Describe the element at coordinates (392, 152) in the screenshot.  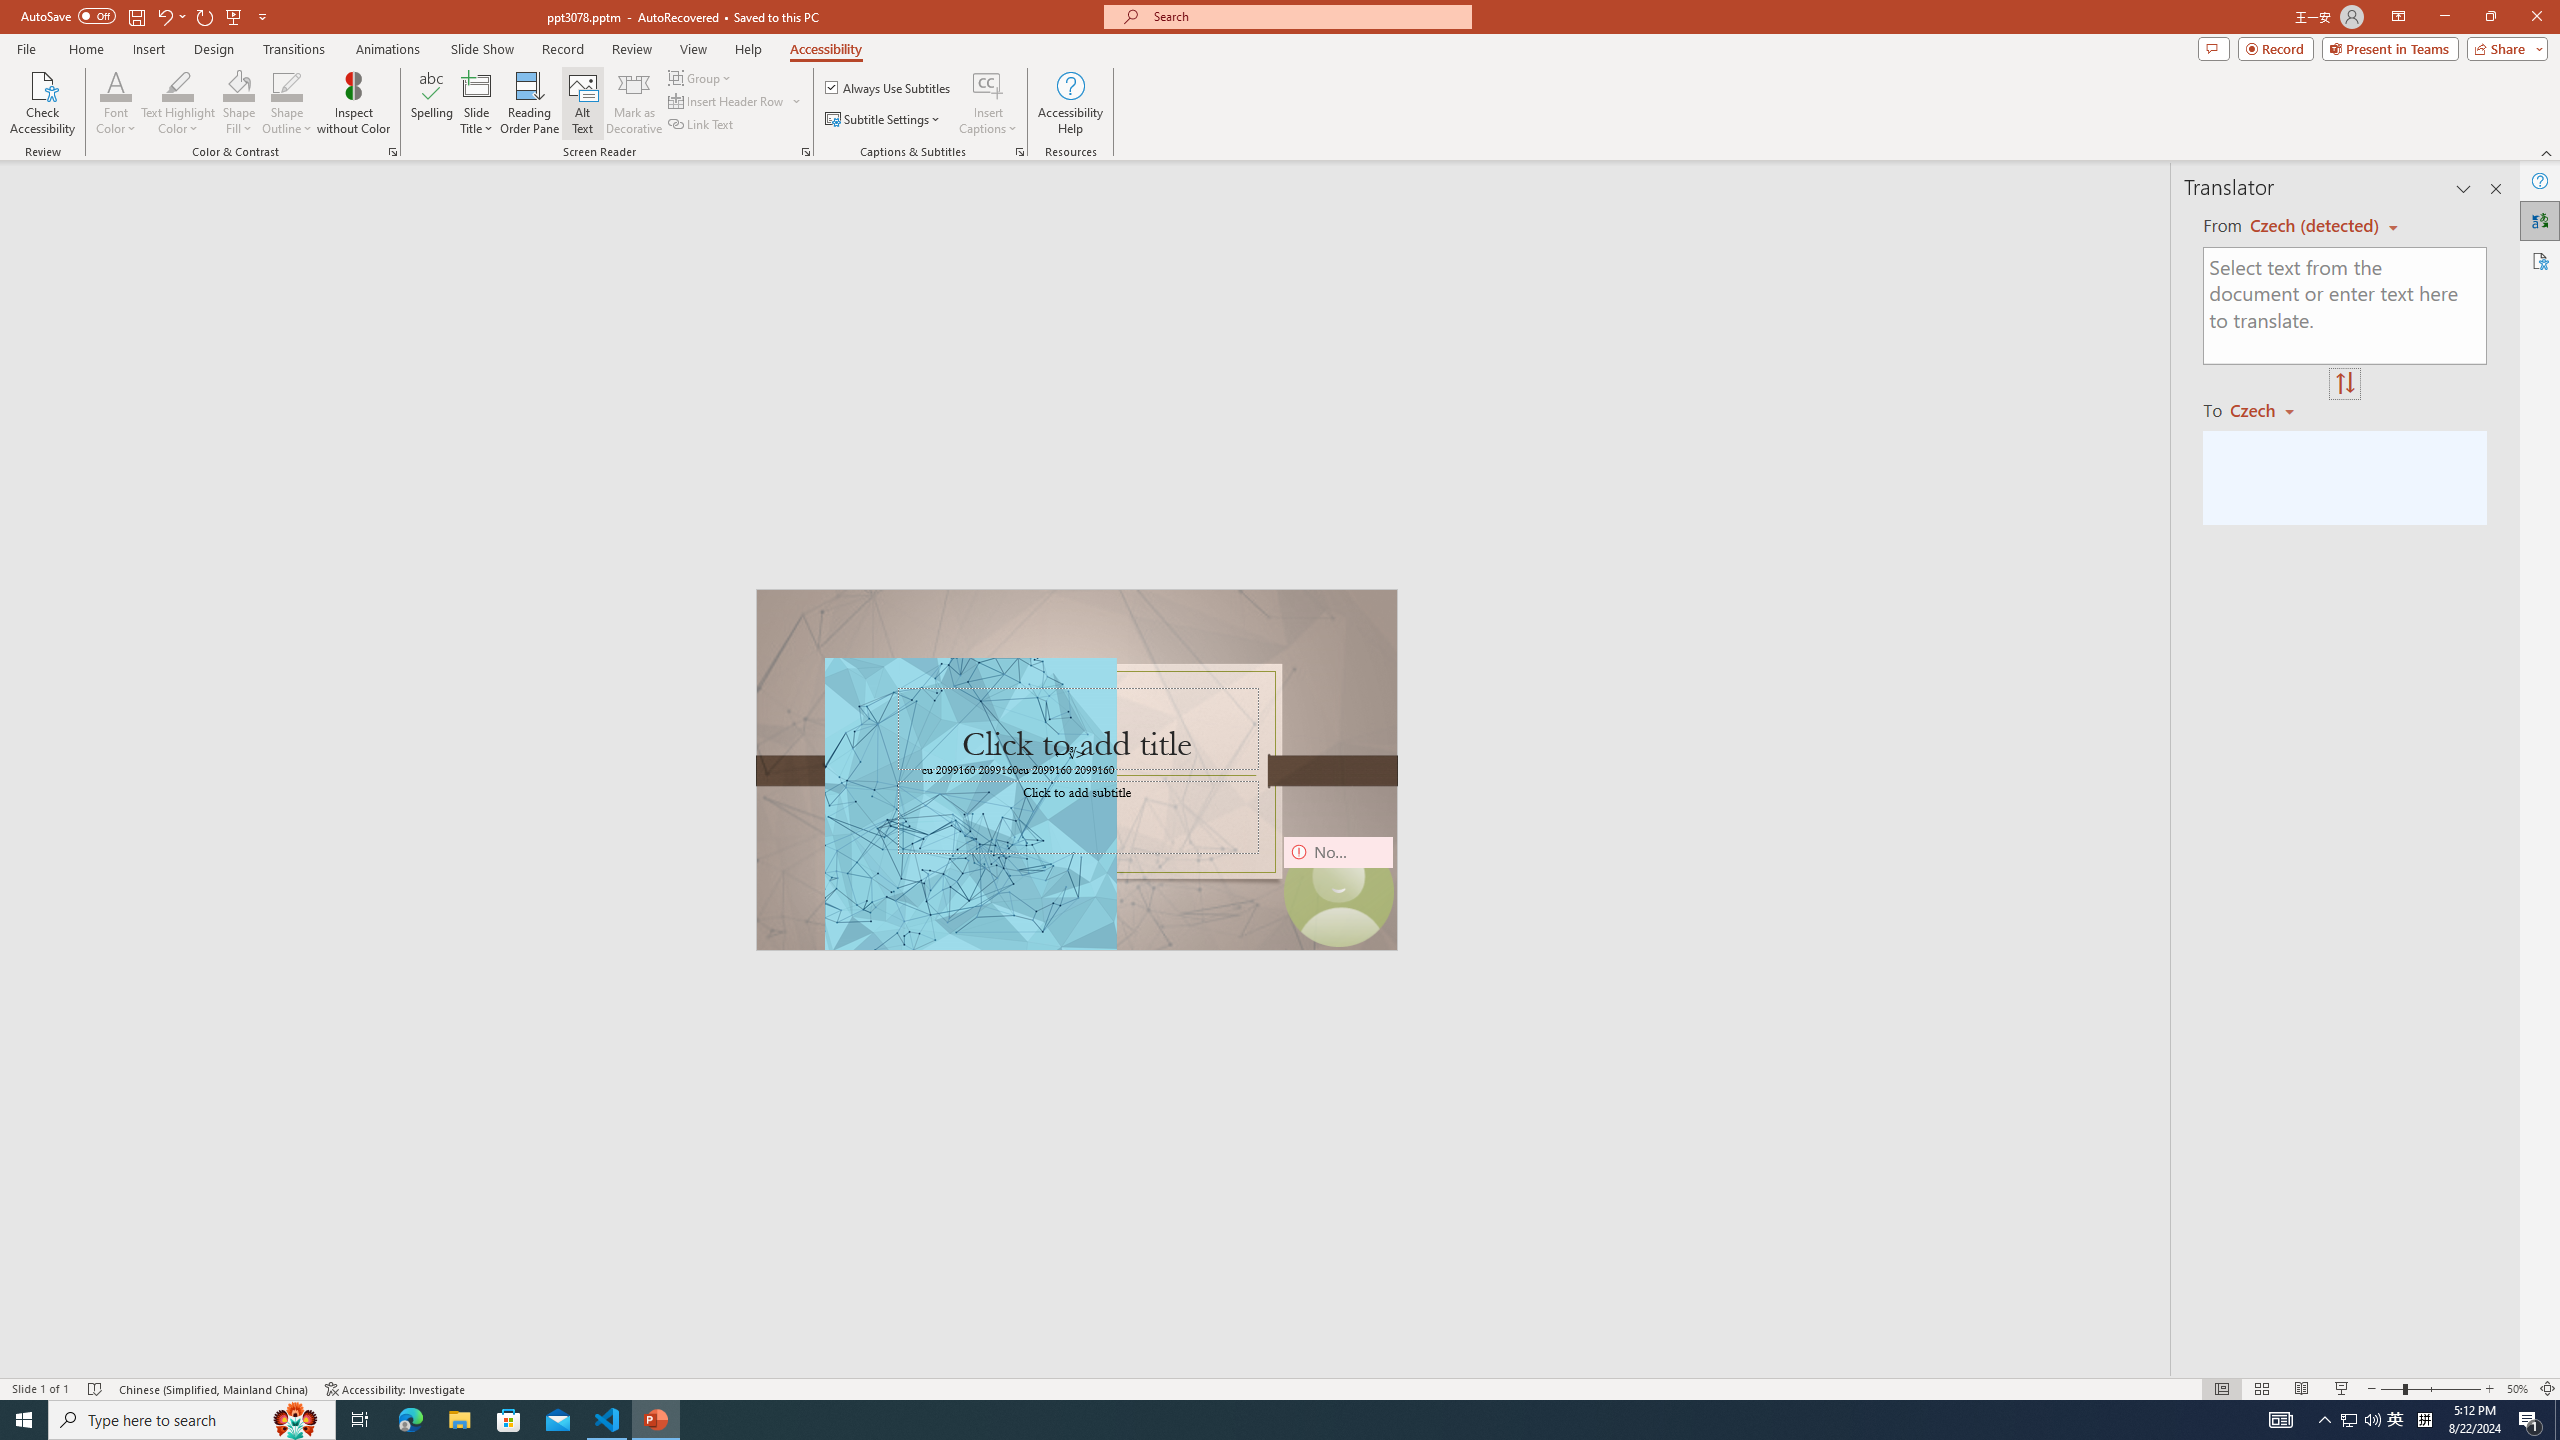
I see `Color & Contrast` at that location.